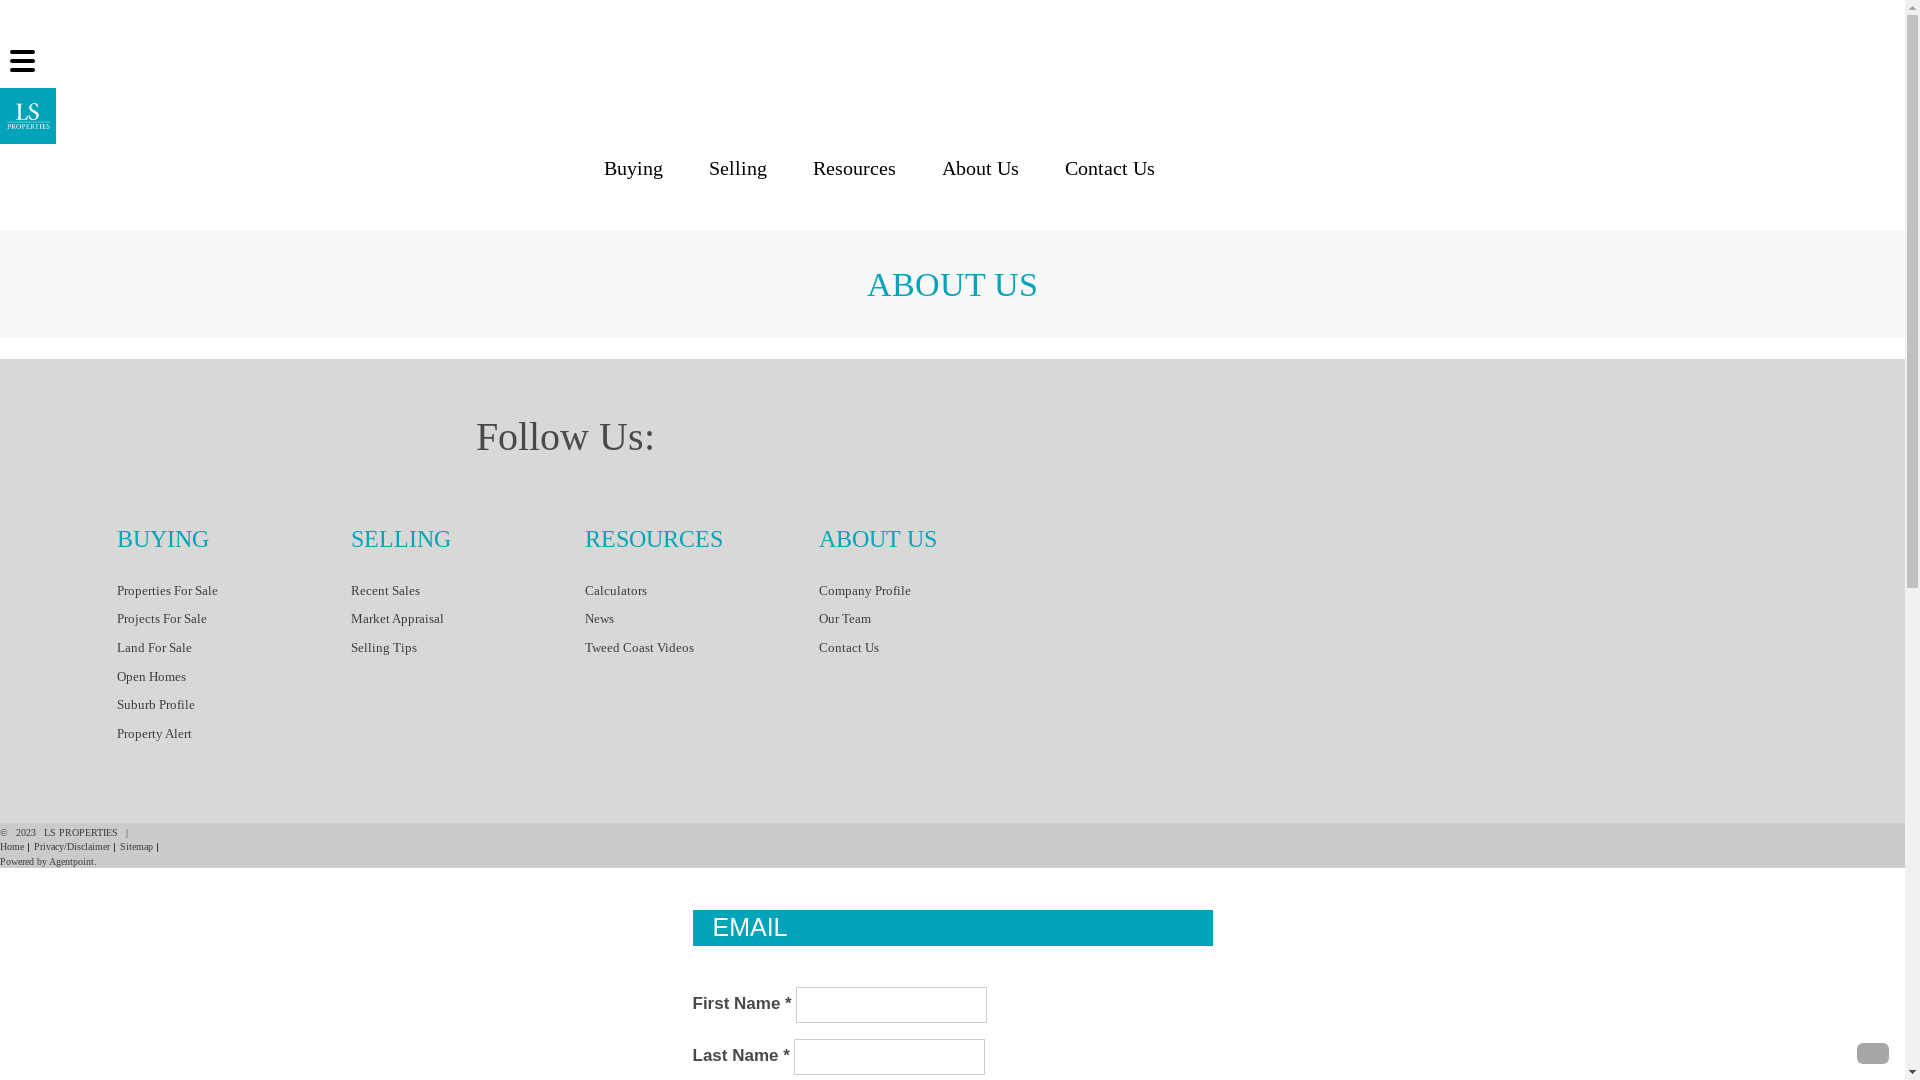  I want to click on Company Profile, so click(936, 592).